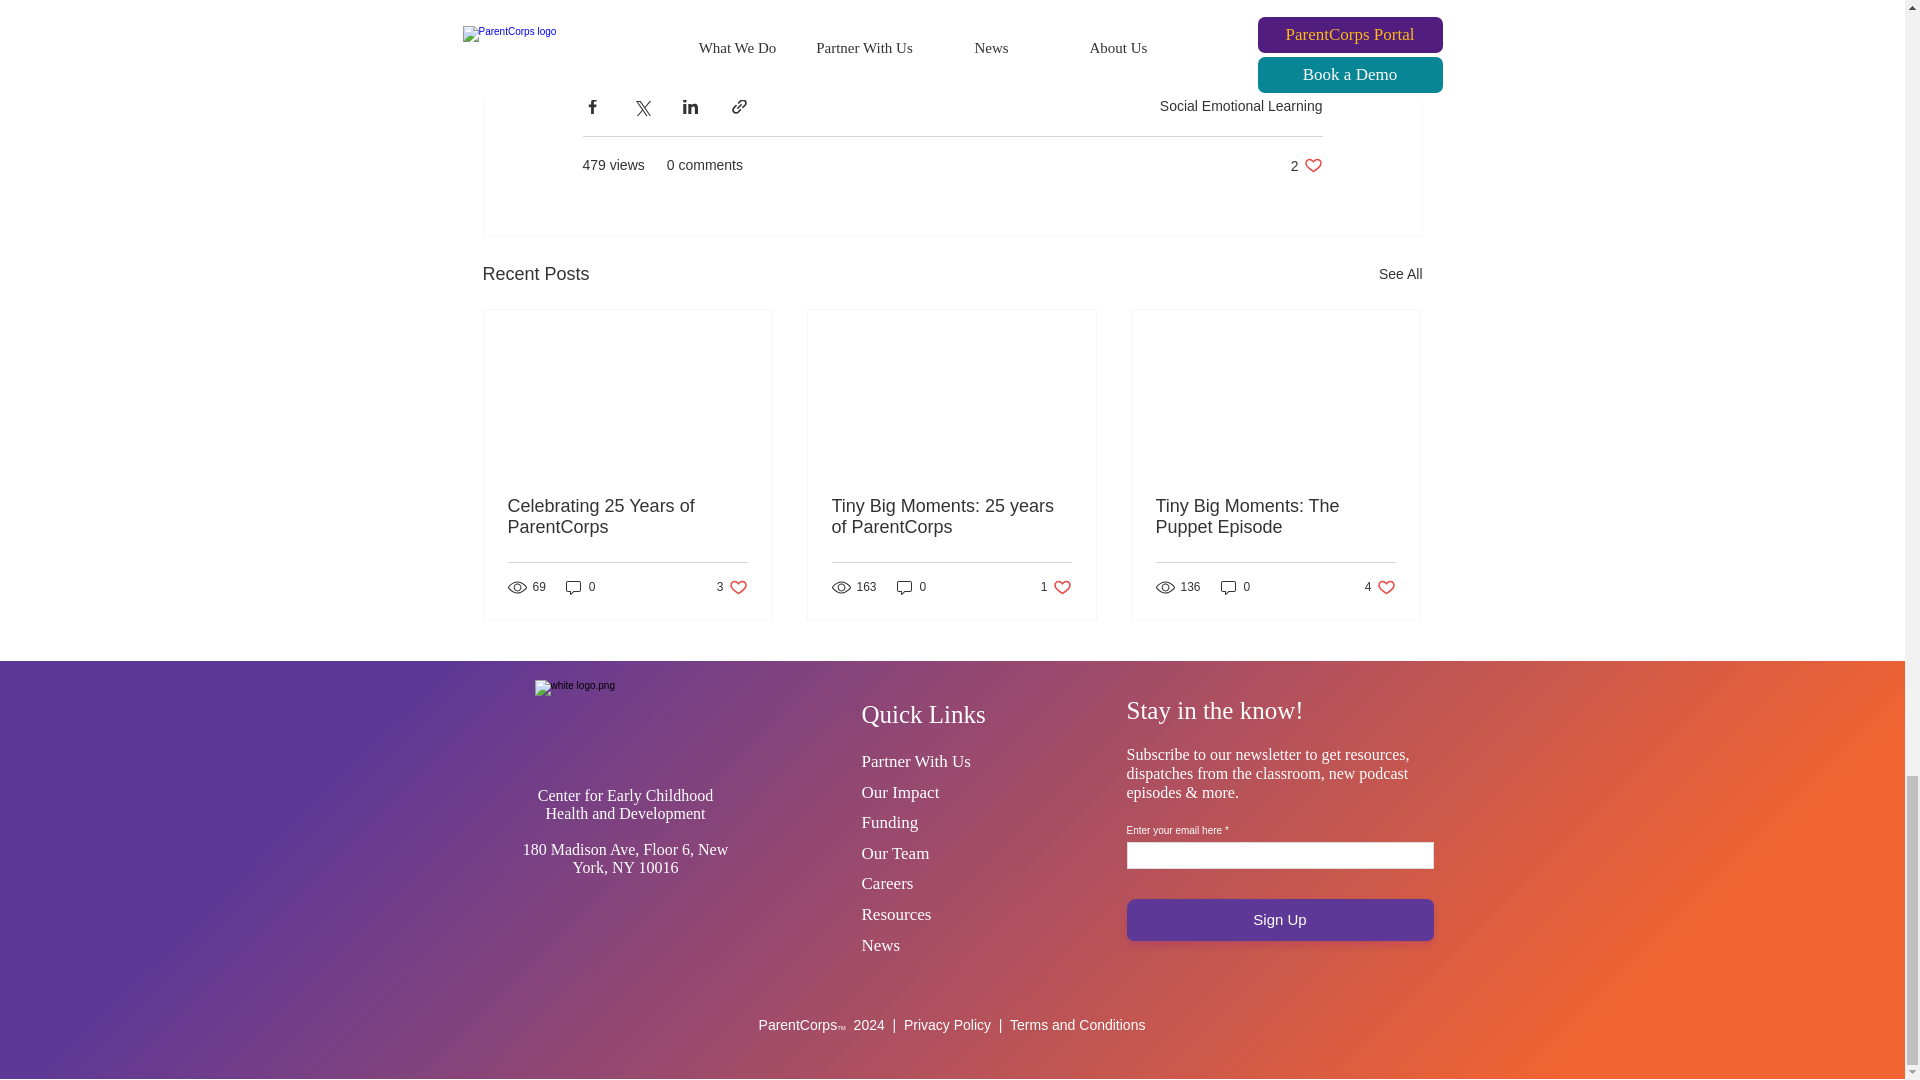  Describe the element at coordinates (580, 587) in the screenshot. I see `0` at that location.